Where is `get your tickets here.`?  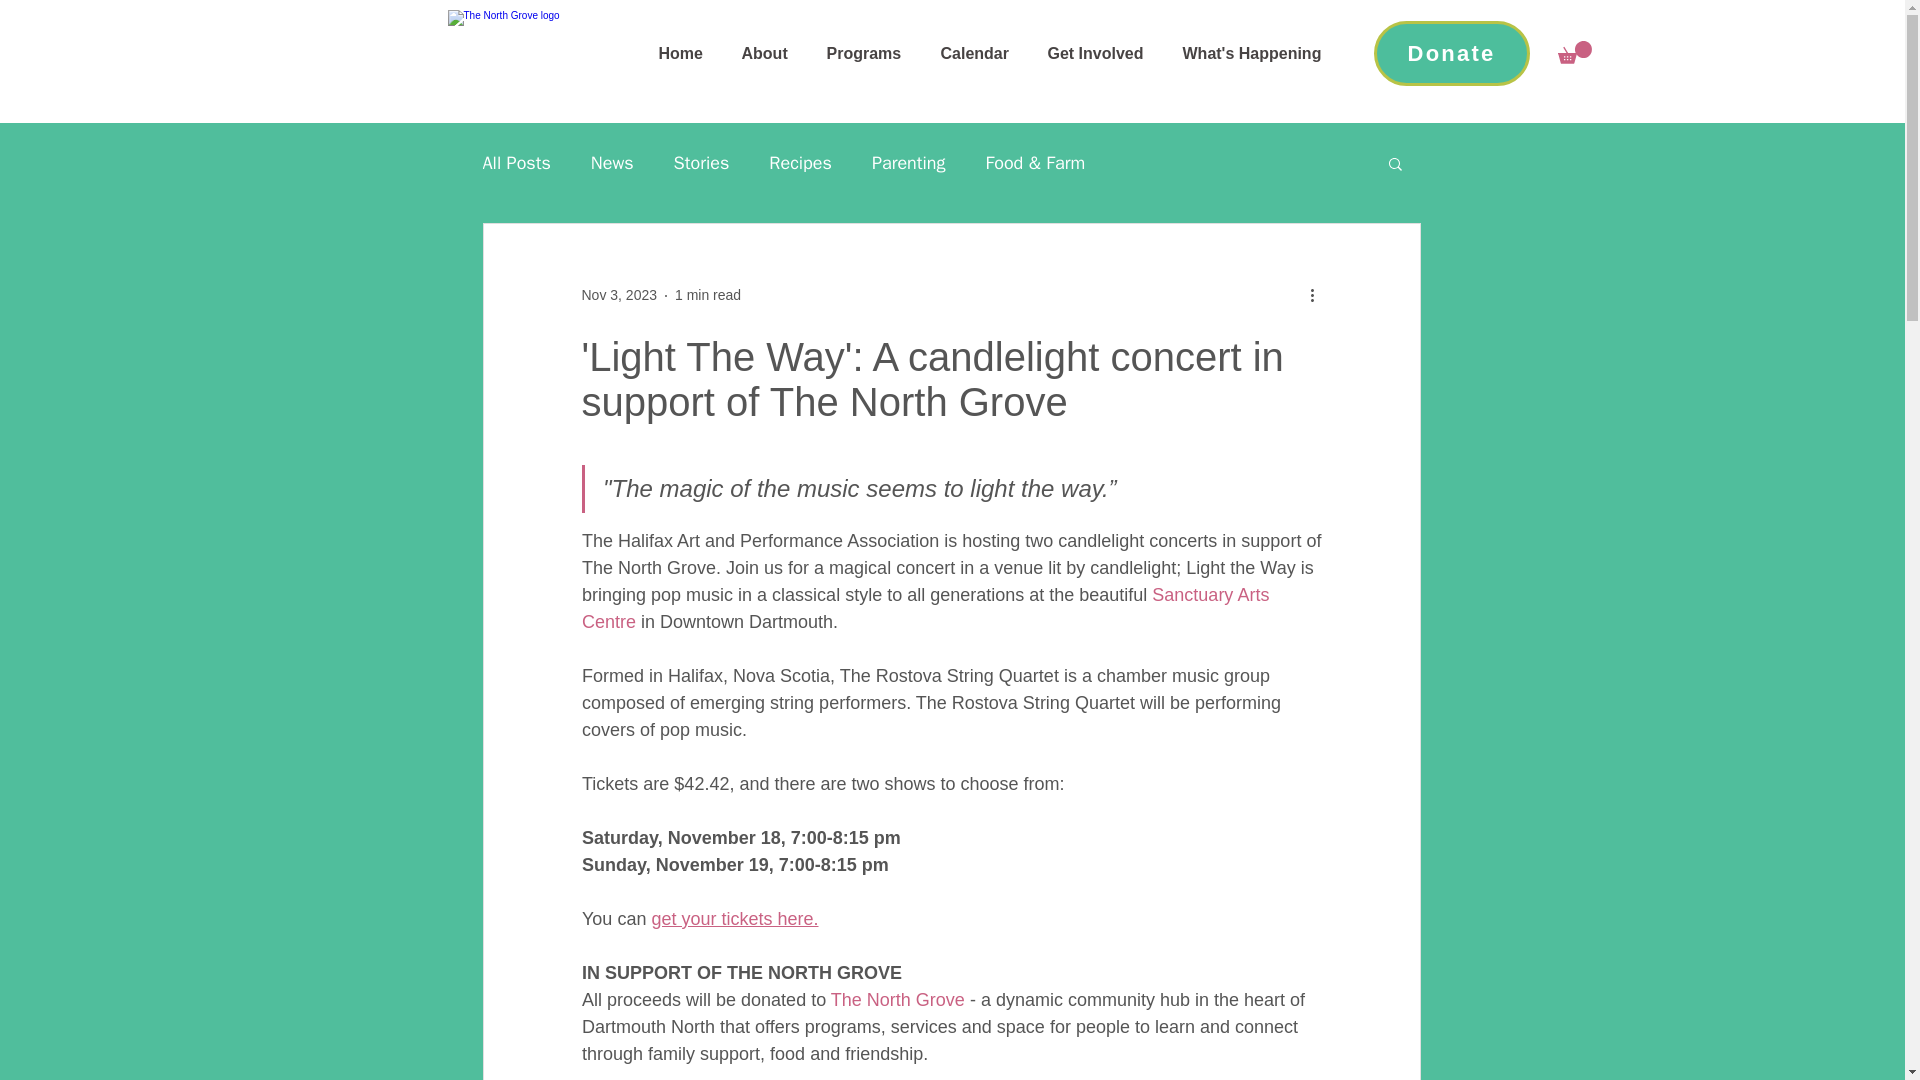 get your tickets here. is located at coordinates (734, 918).